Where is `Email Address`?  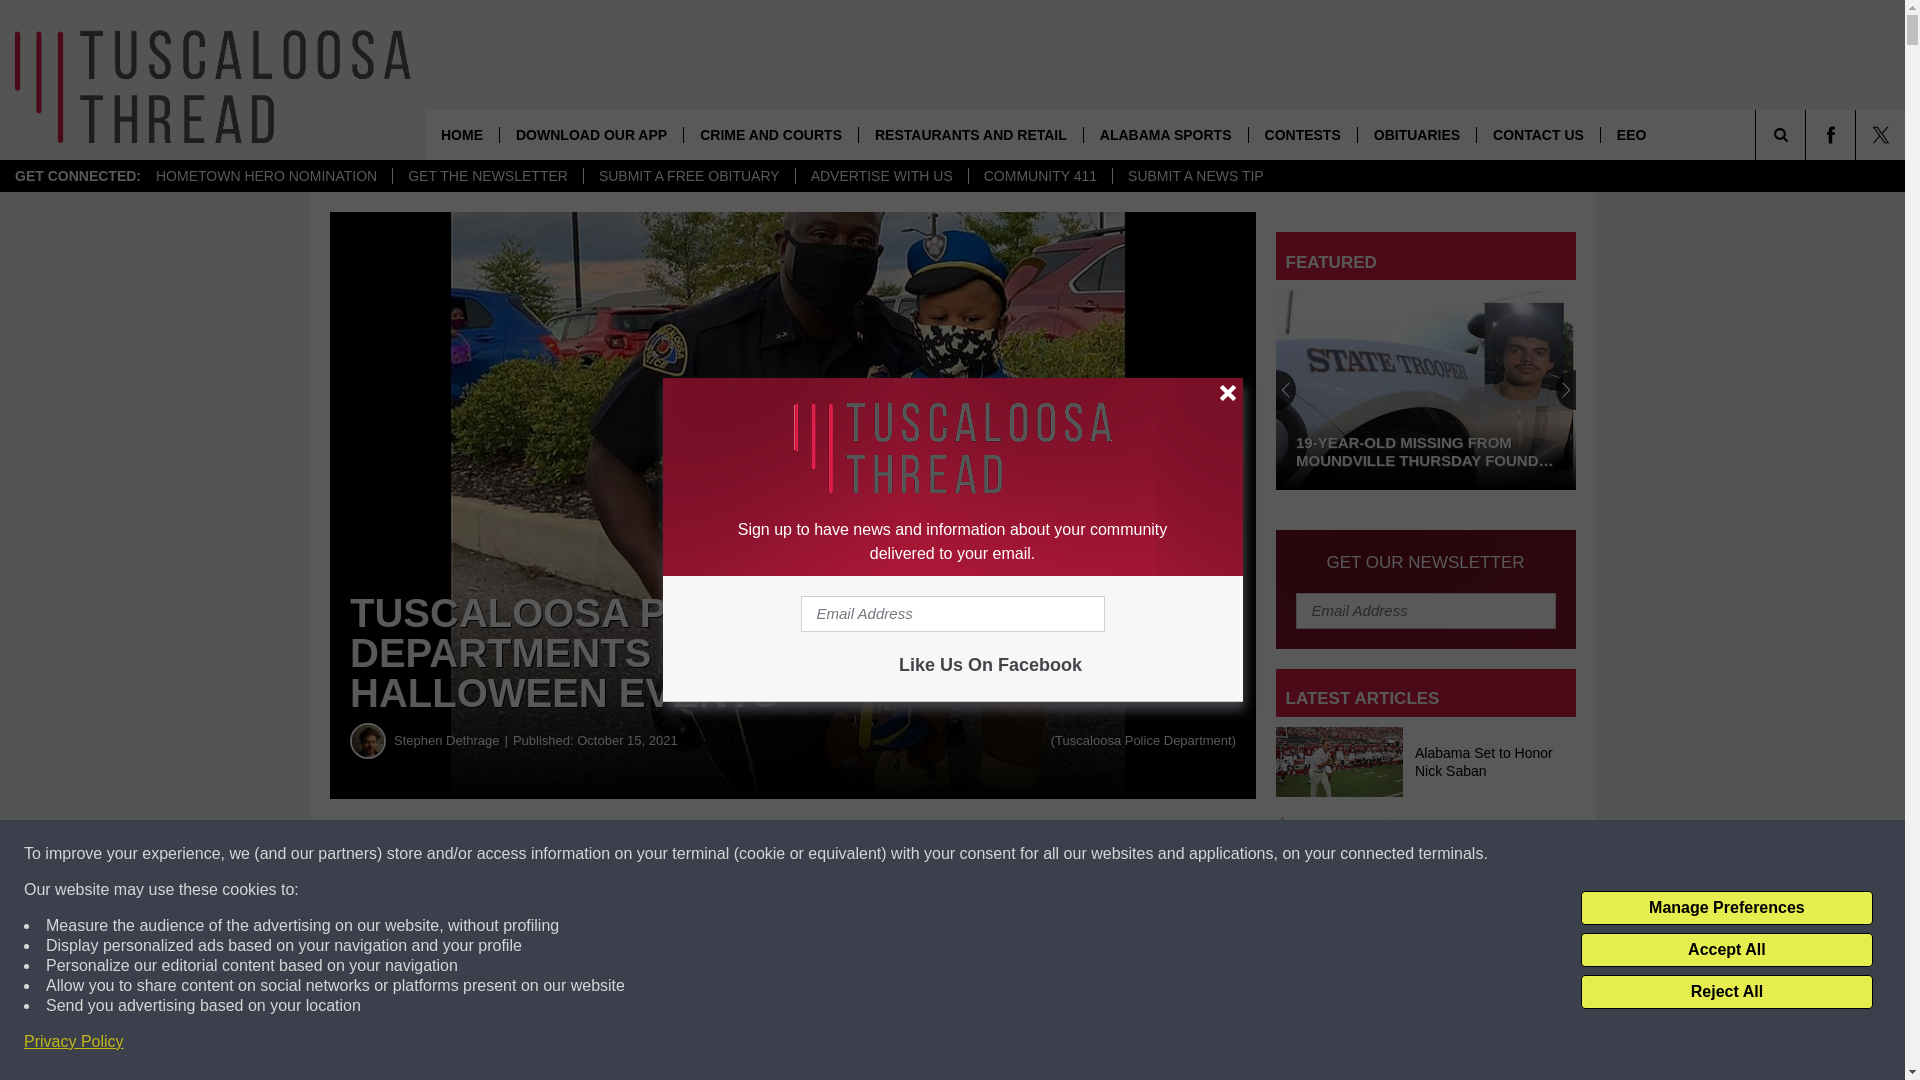 Email Address is located at coordinates (1426, 609).